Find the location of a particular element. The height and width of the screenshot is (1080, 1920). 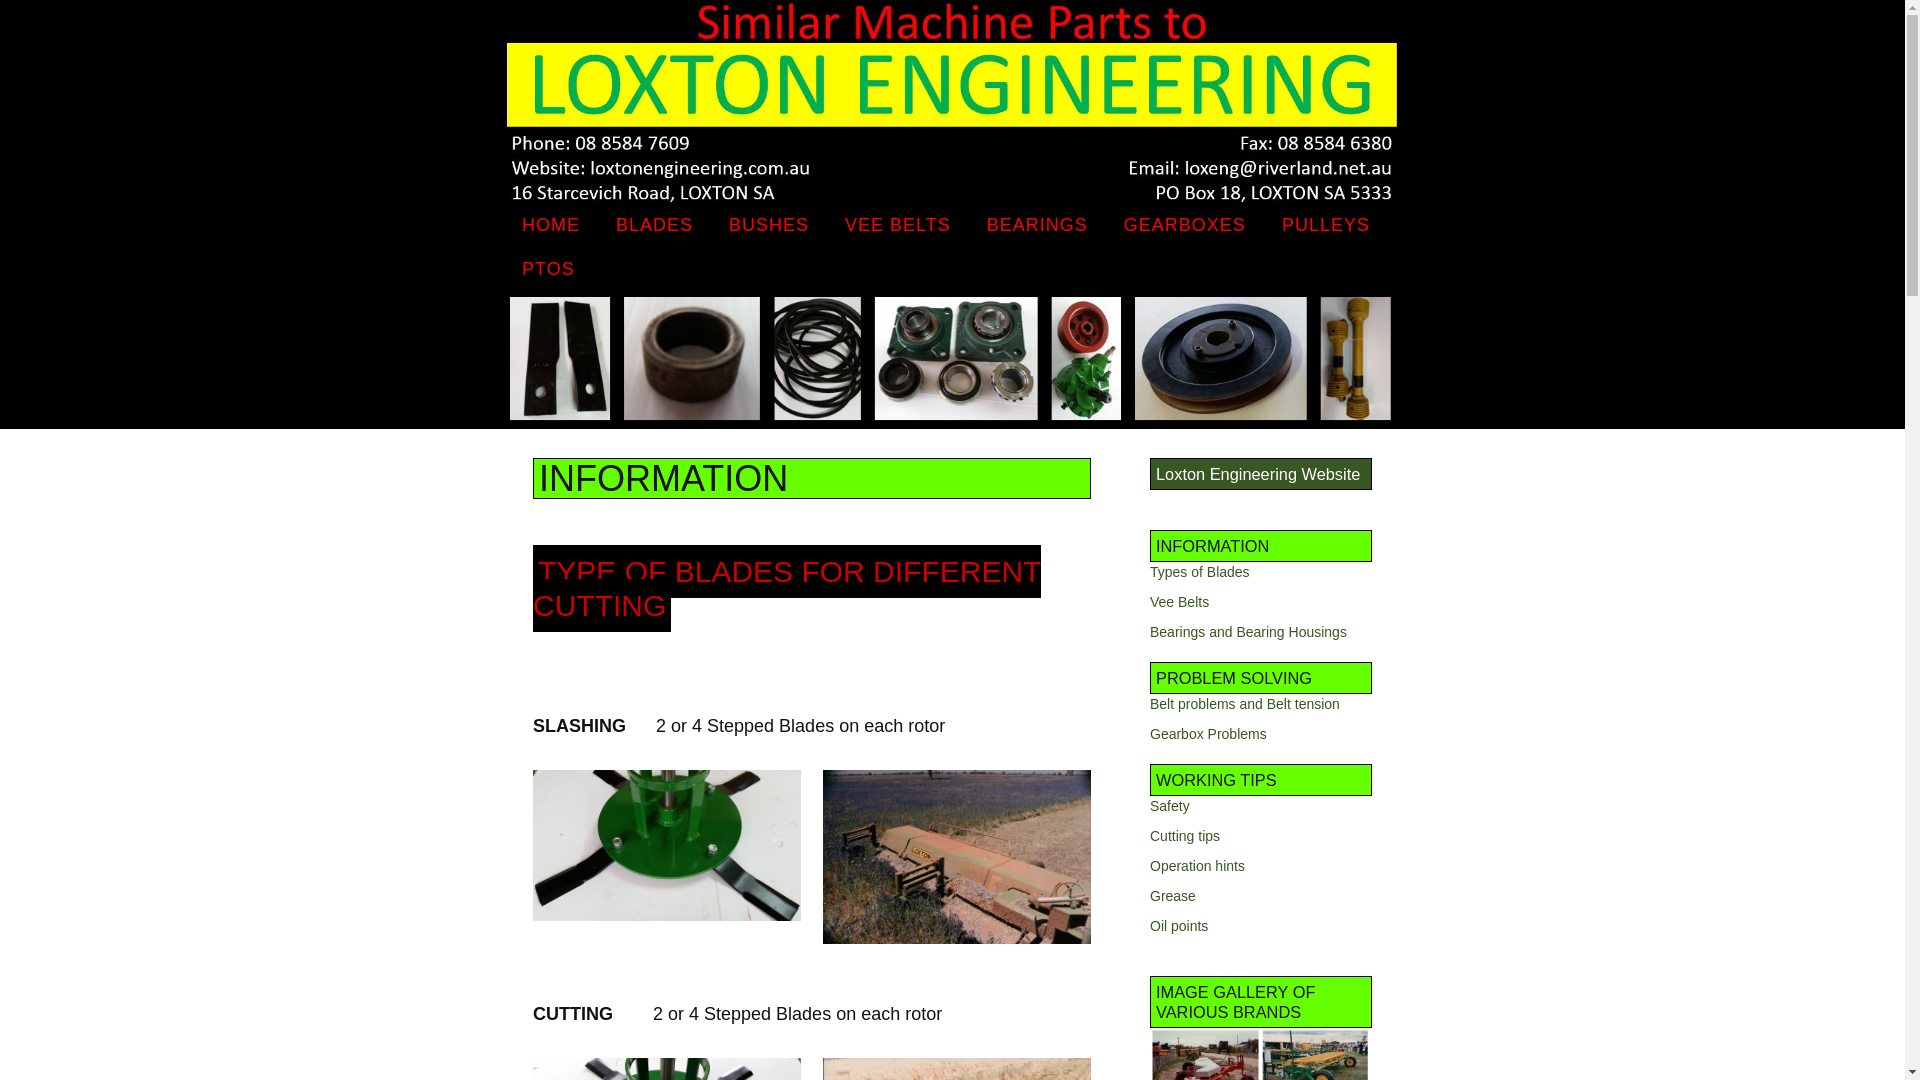

GEARBOXES is located at coordinates (1185, 226).